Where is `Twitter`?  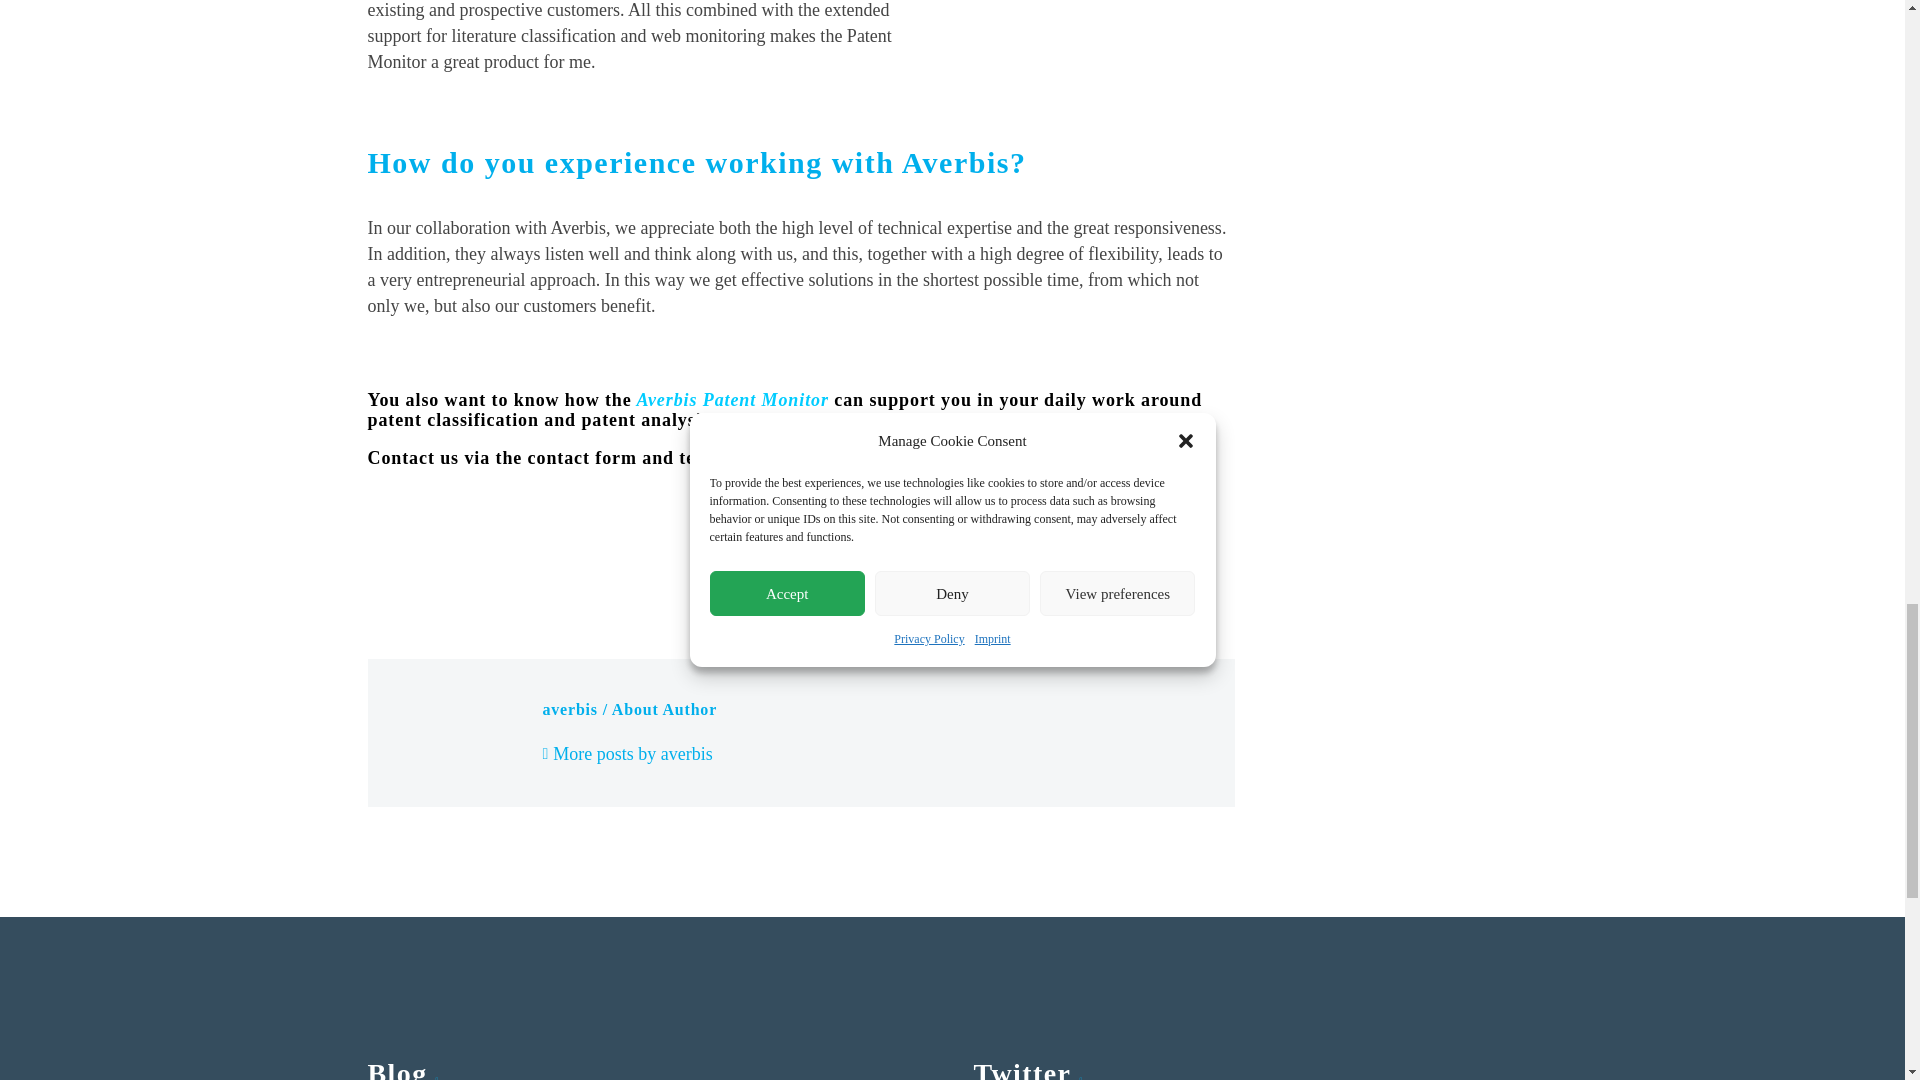 Twitter is located at coordinates (410, 555).